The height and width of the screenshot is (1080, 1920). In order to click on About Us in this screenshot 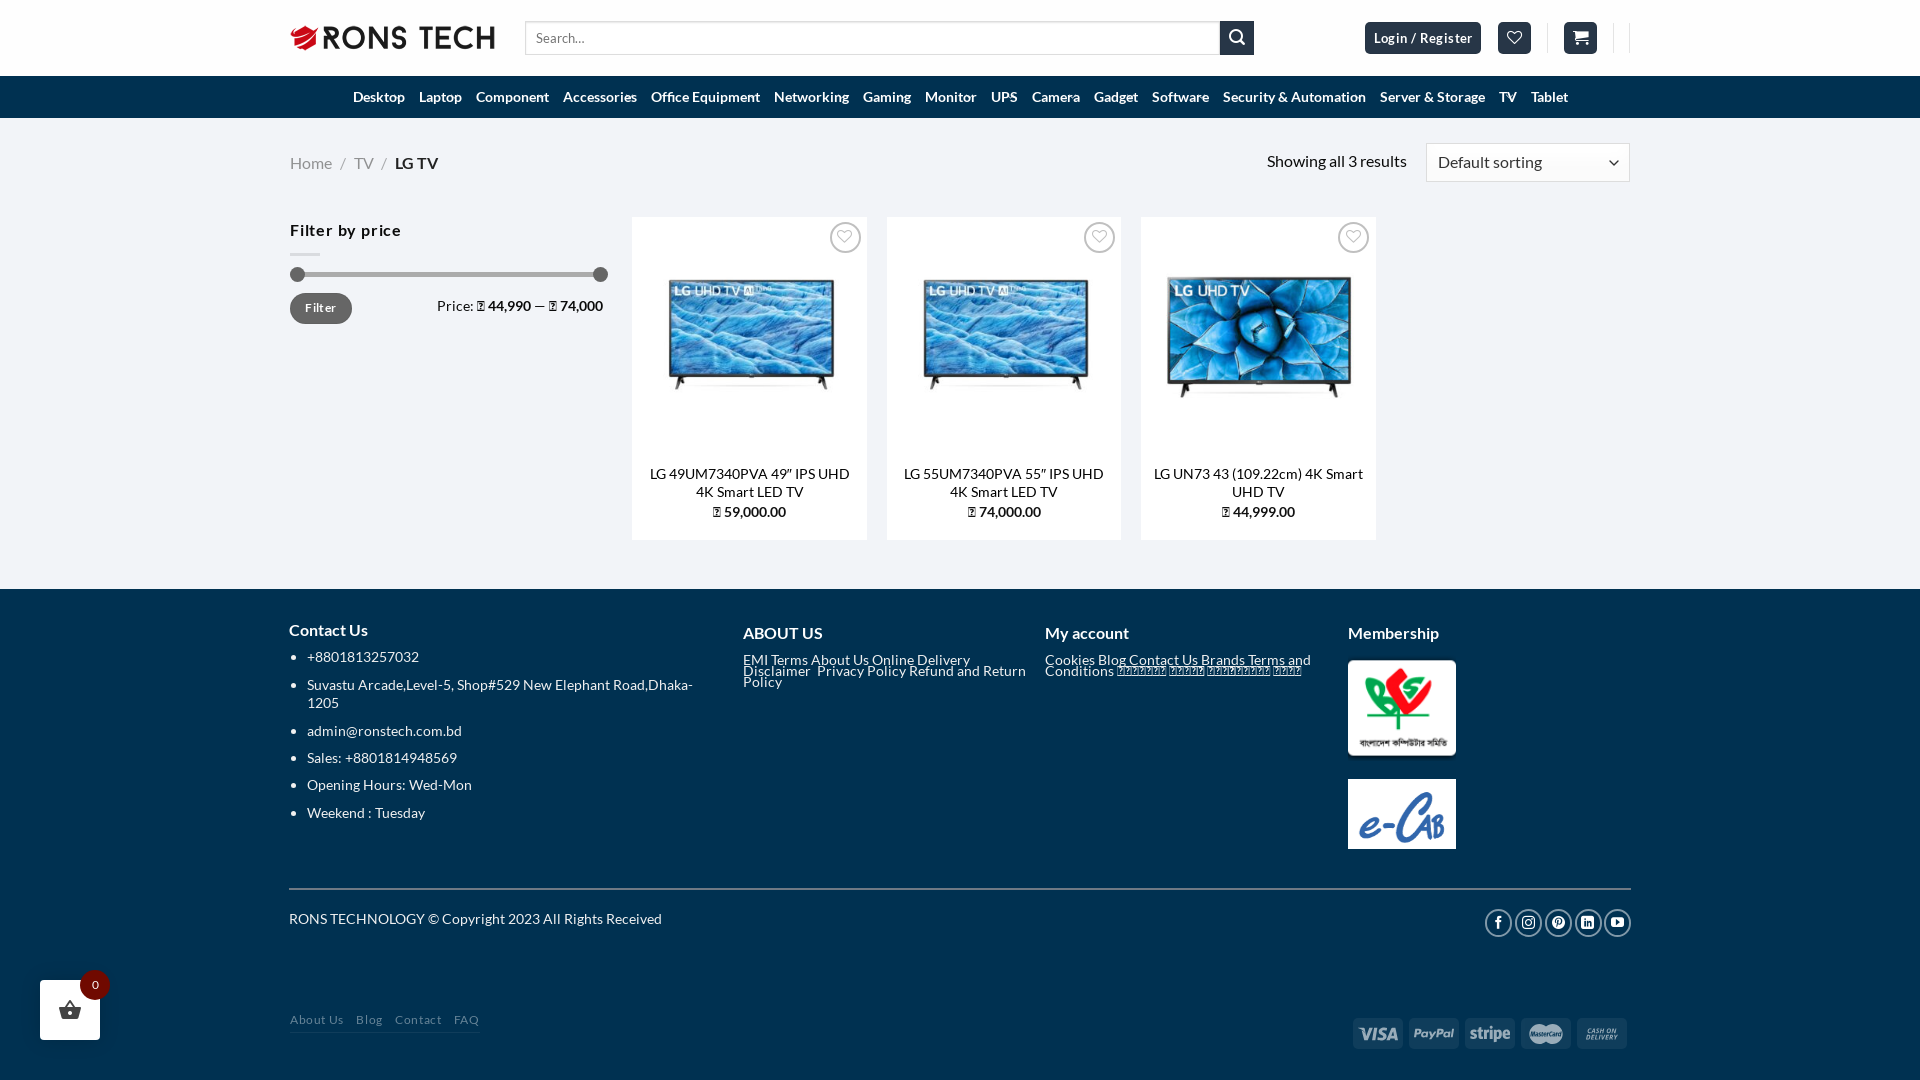, I will do `click(839, 660)`.